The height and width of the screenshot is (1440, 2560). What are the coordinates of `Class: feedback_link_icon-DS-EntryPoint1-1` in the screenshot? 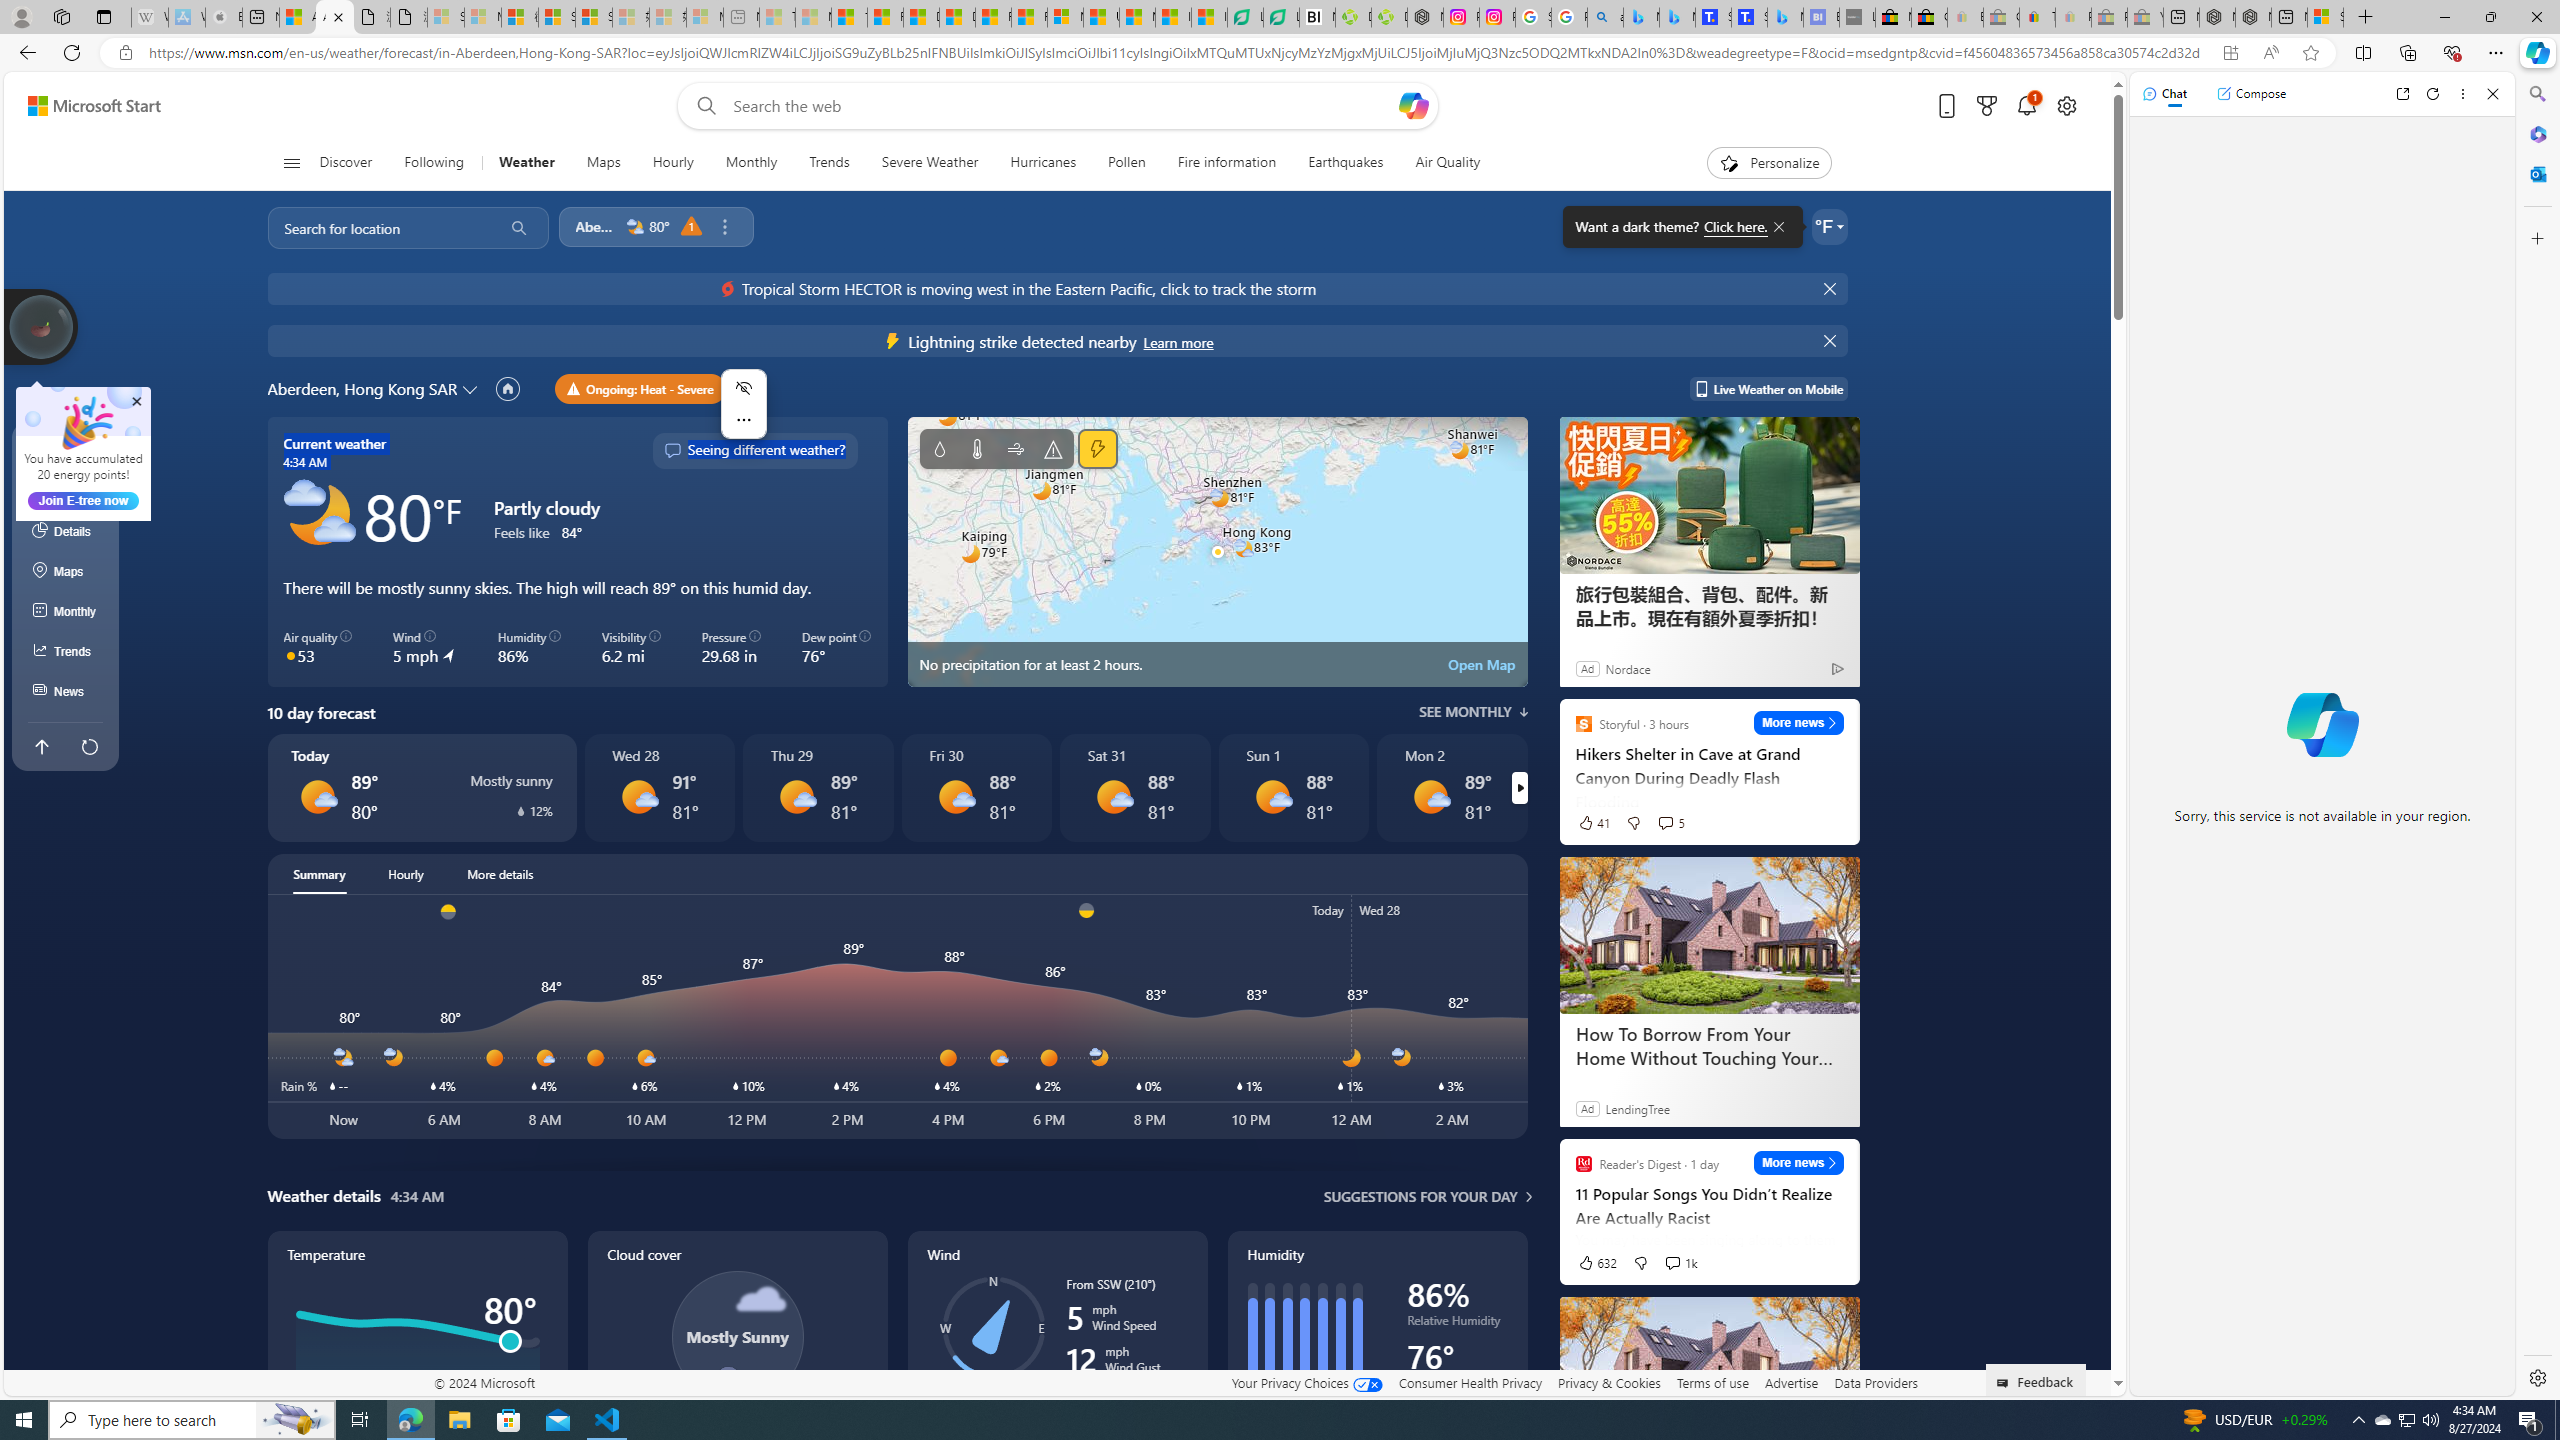 It's located at (2006, 1383).